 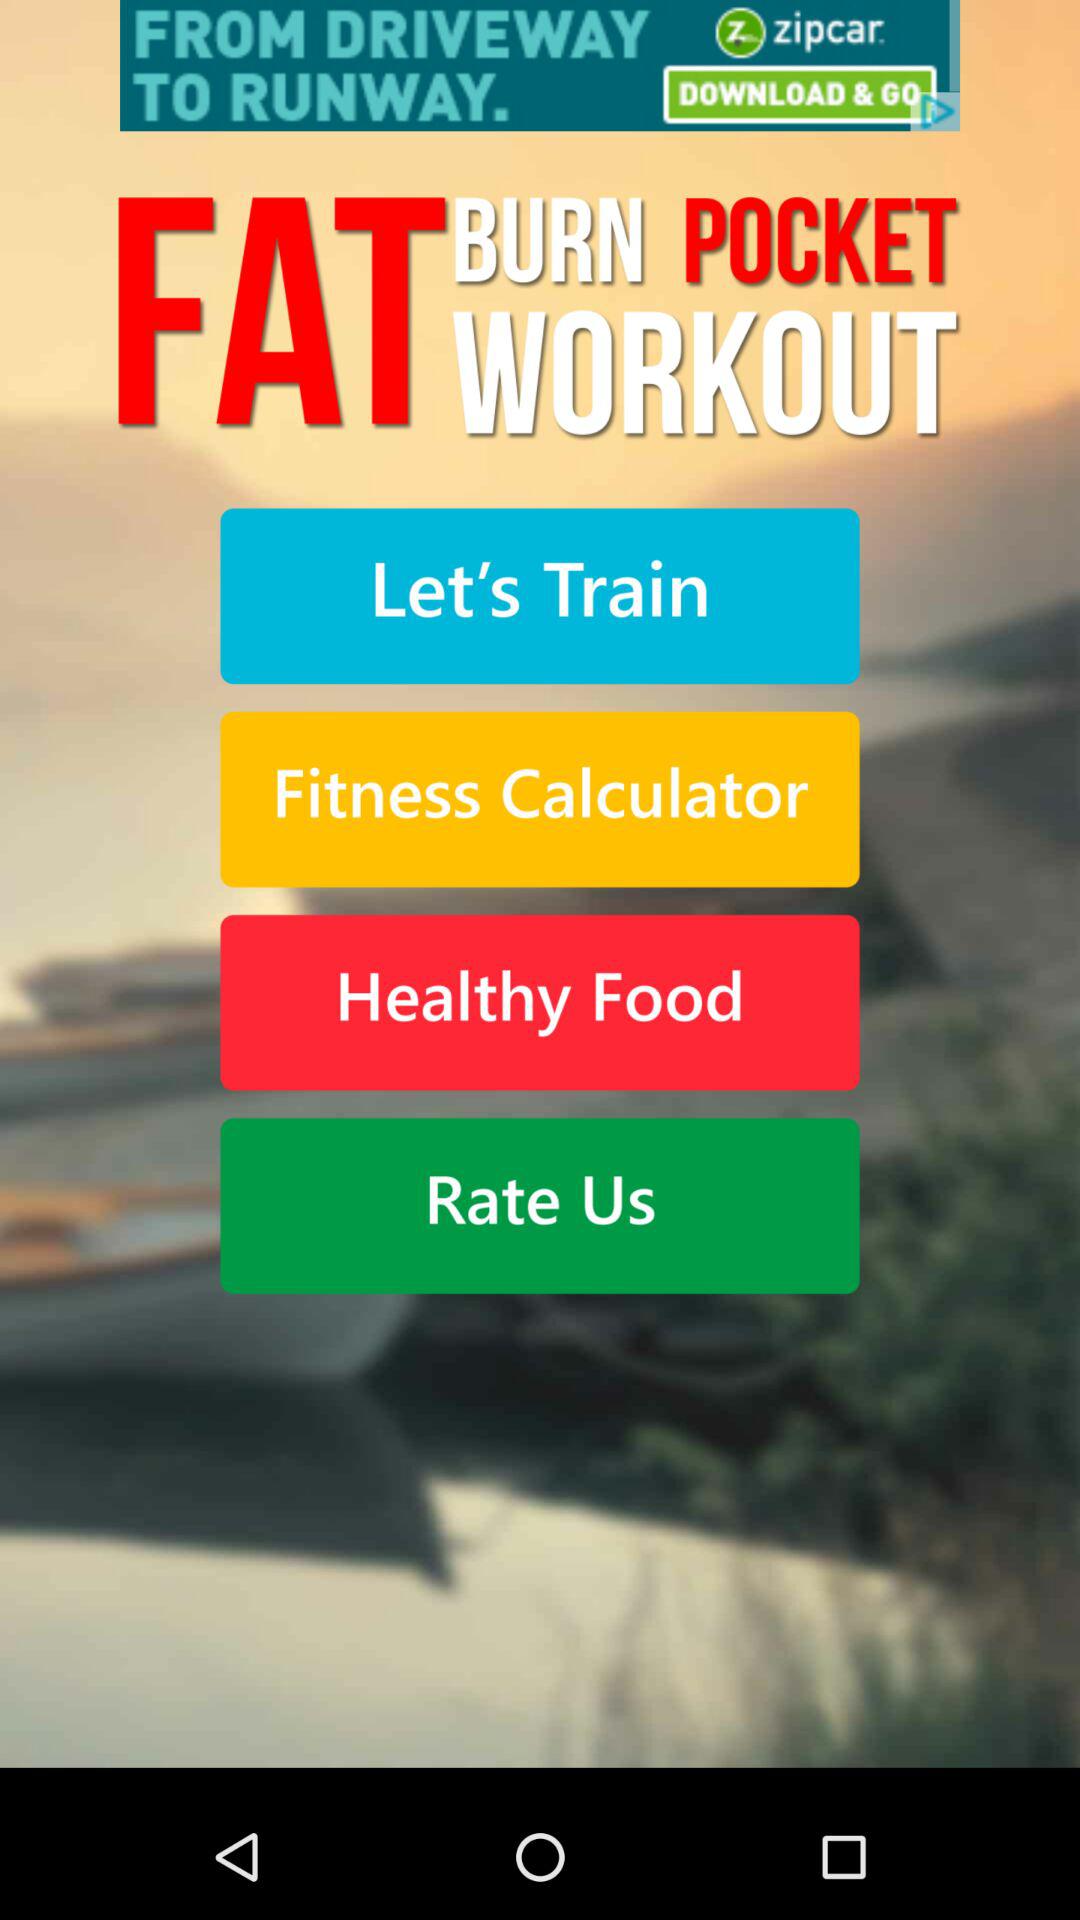 What do you see at coordinates (540, 596) in the screenshot?
I see `the button was made to start training` at bounding box center [540, 596].